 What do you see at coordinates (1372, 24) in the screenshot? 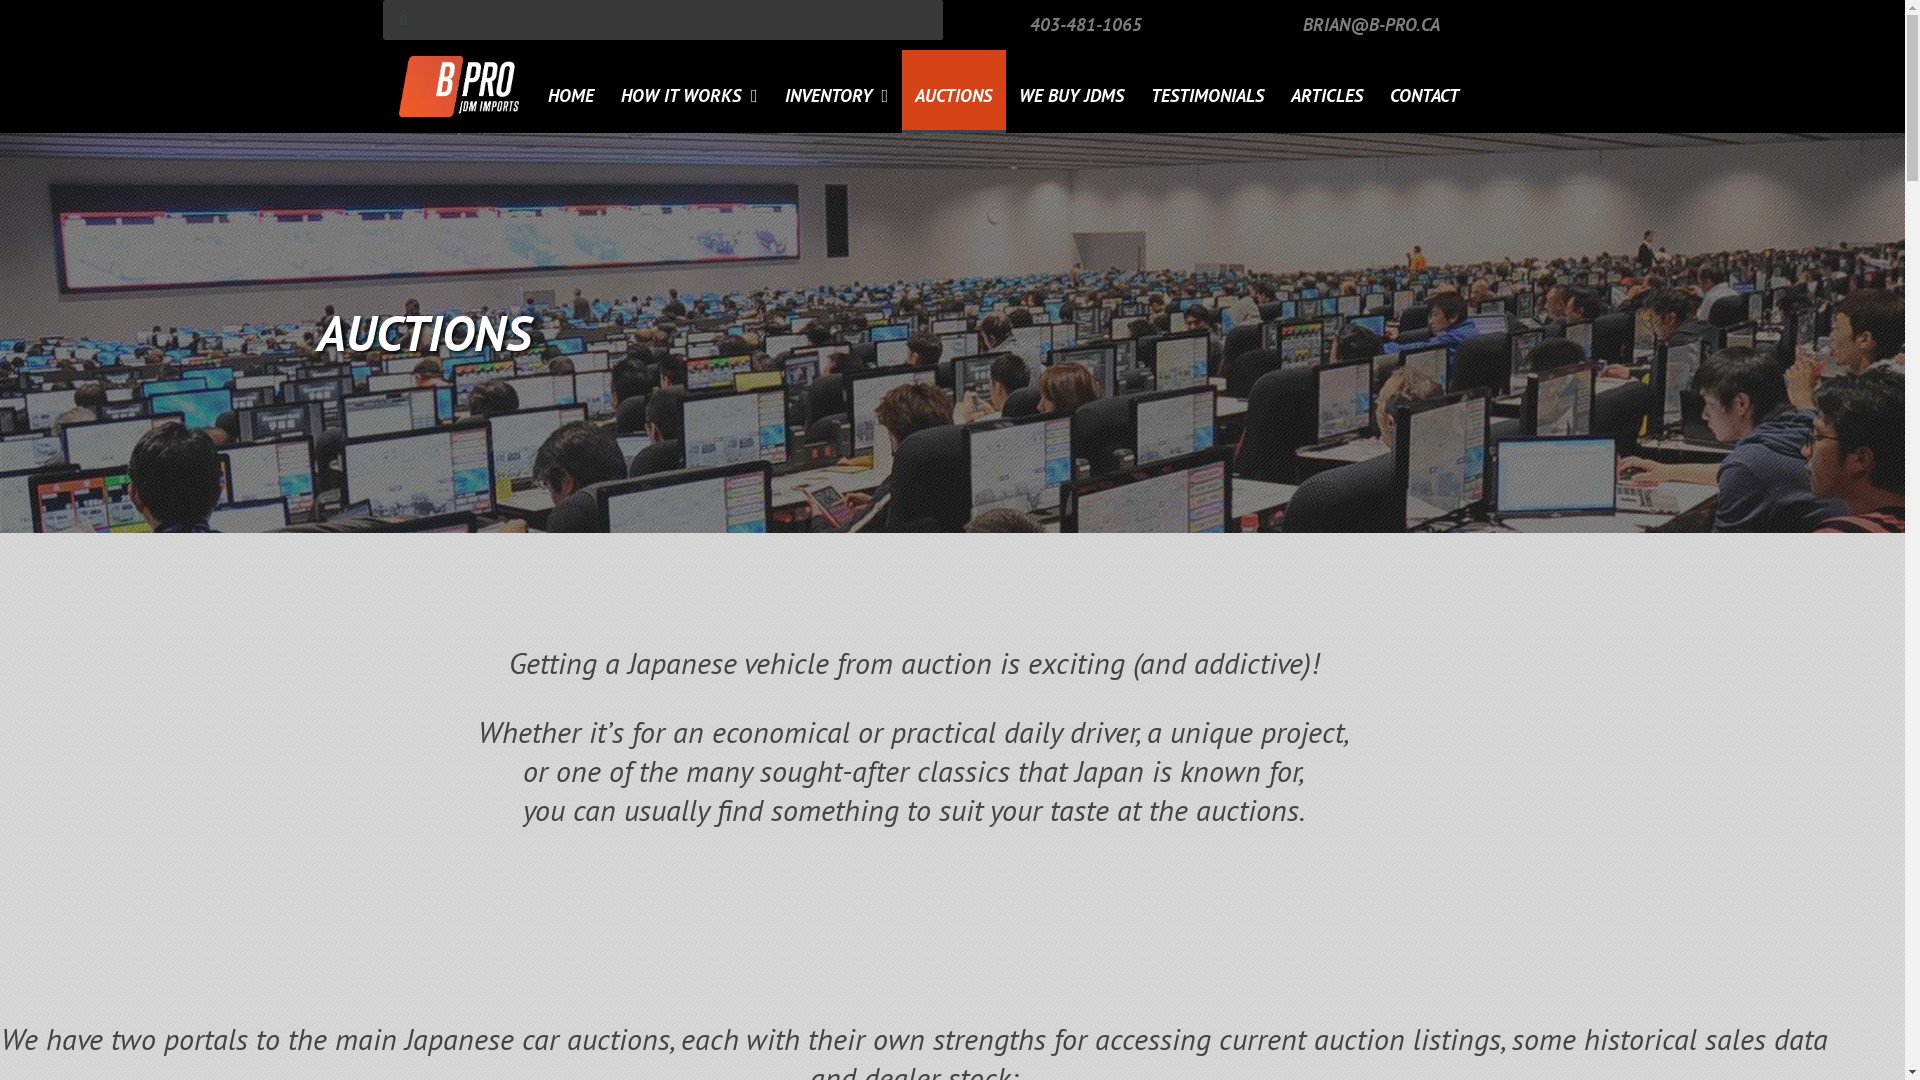
I see `BRIAN@B-PRO.CA` at bounding box center [1372, 24].